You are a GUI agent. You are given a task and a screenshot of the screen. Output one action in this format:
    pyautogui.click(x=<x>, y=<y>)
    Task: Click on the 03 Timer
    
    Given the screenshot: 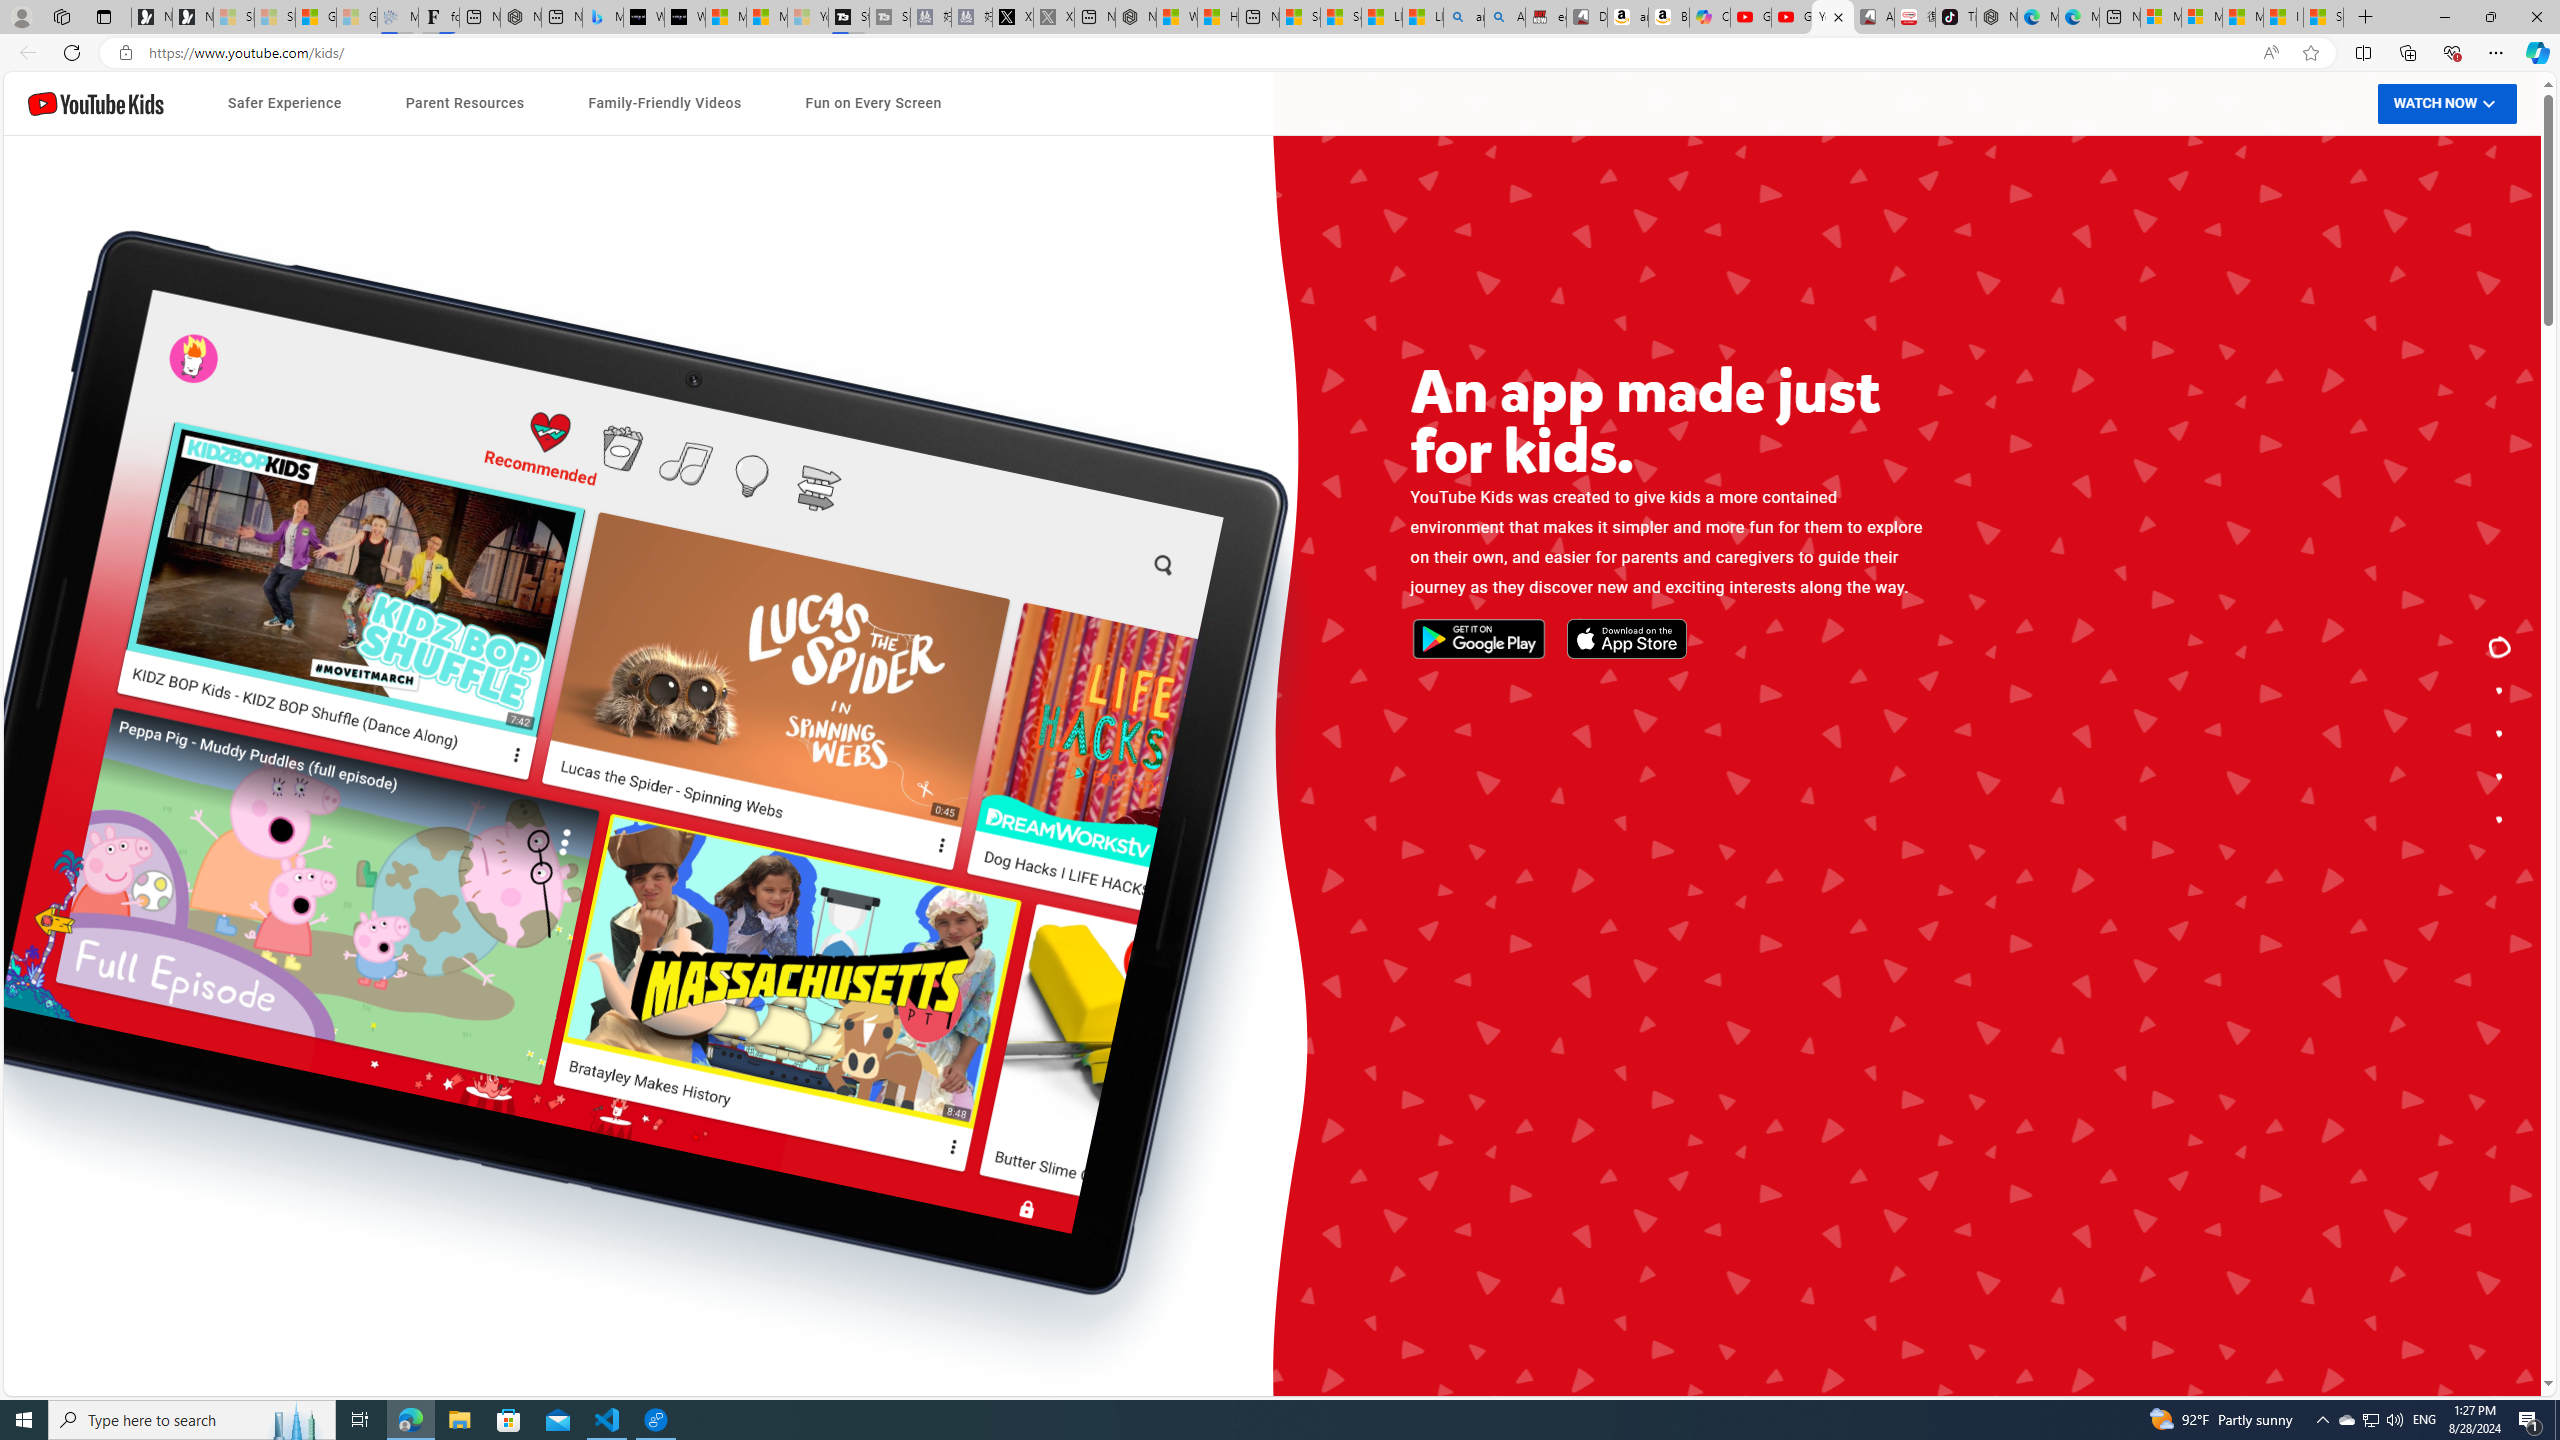 What is the action you would take?
    pyautogui.click(x=872, y=926)
    